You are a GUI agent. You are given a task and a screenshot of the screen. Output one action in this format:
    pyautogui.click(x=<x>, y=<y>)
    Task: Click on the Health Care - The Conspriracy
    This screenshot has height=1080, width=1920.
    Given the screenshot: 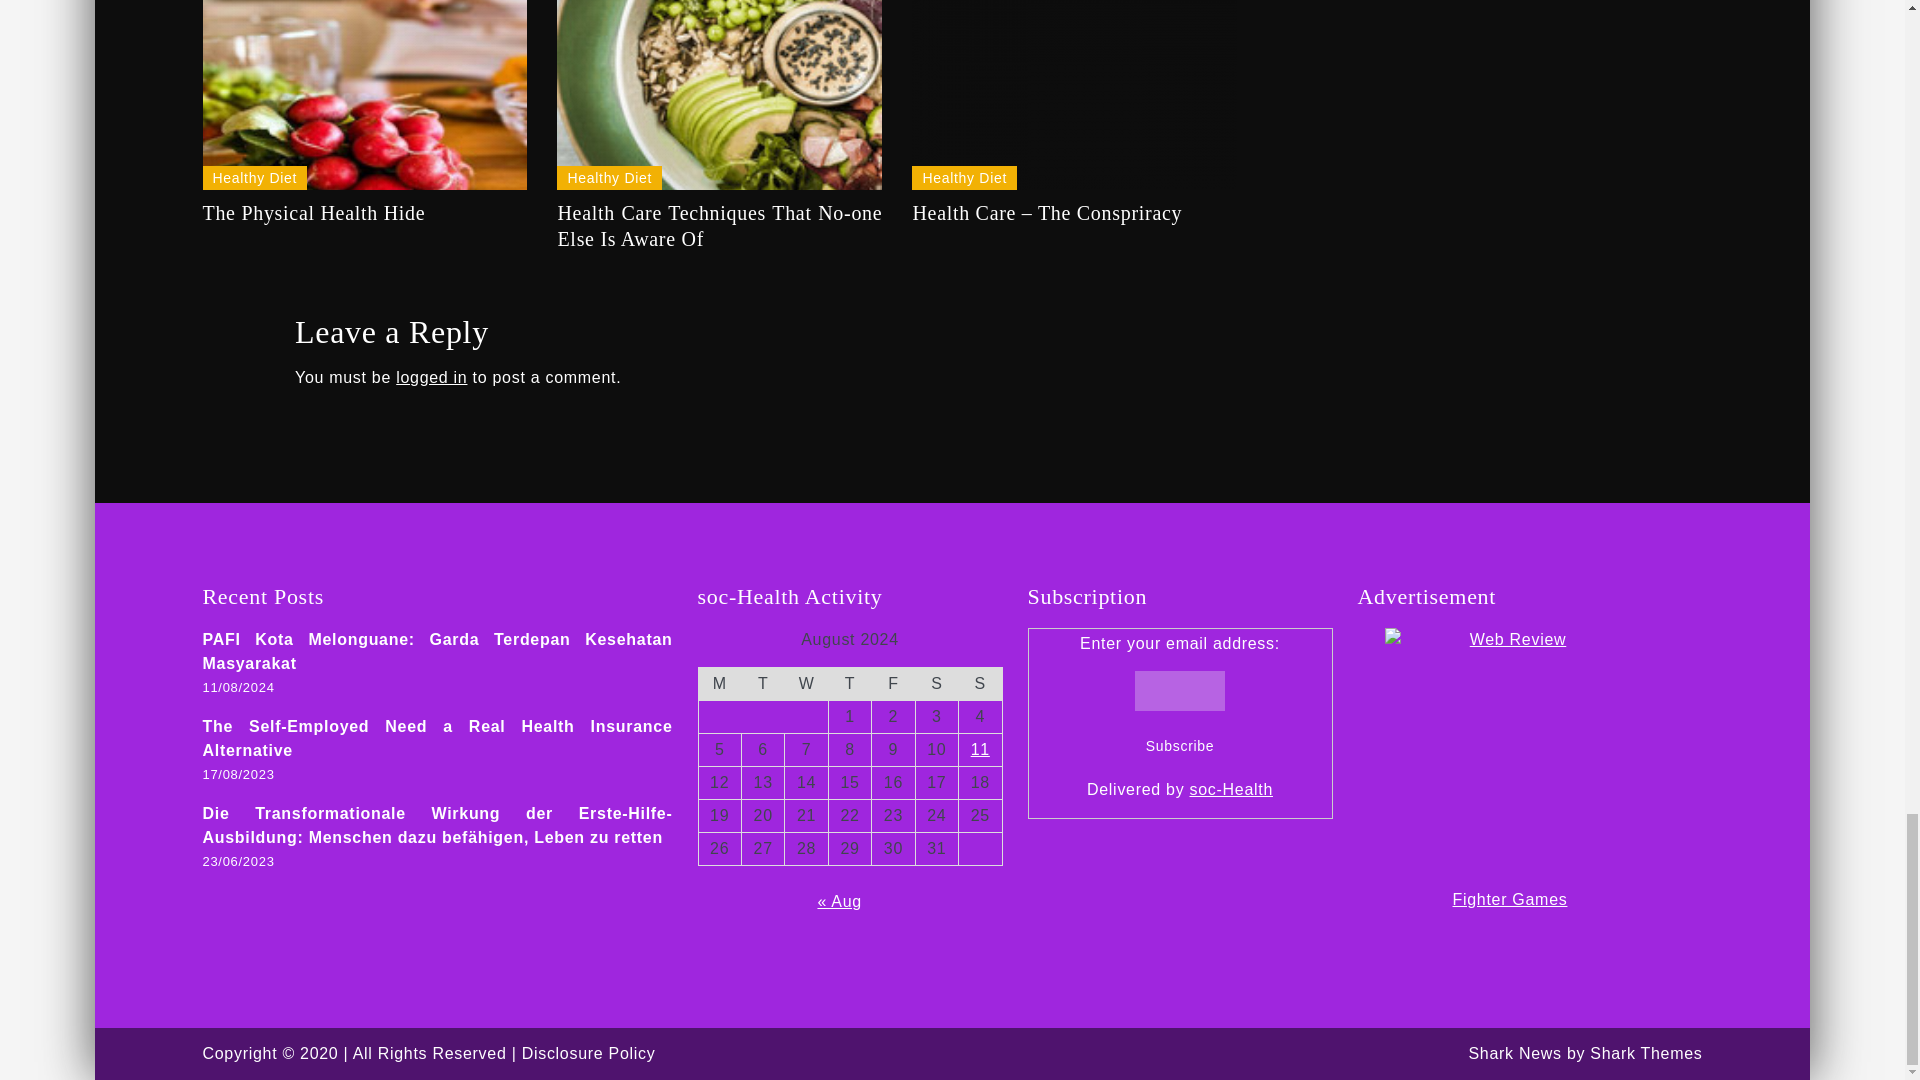 What is the action you would take?
    pyautogui.click(x=1074, y=95)
    